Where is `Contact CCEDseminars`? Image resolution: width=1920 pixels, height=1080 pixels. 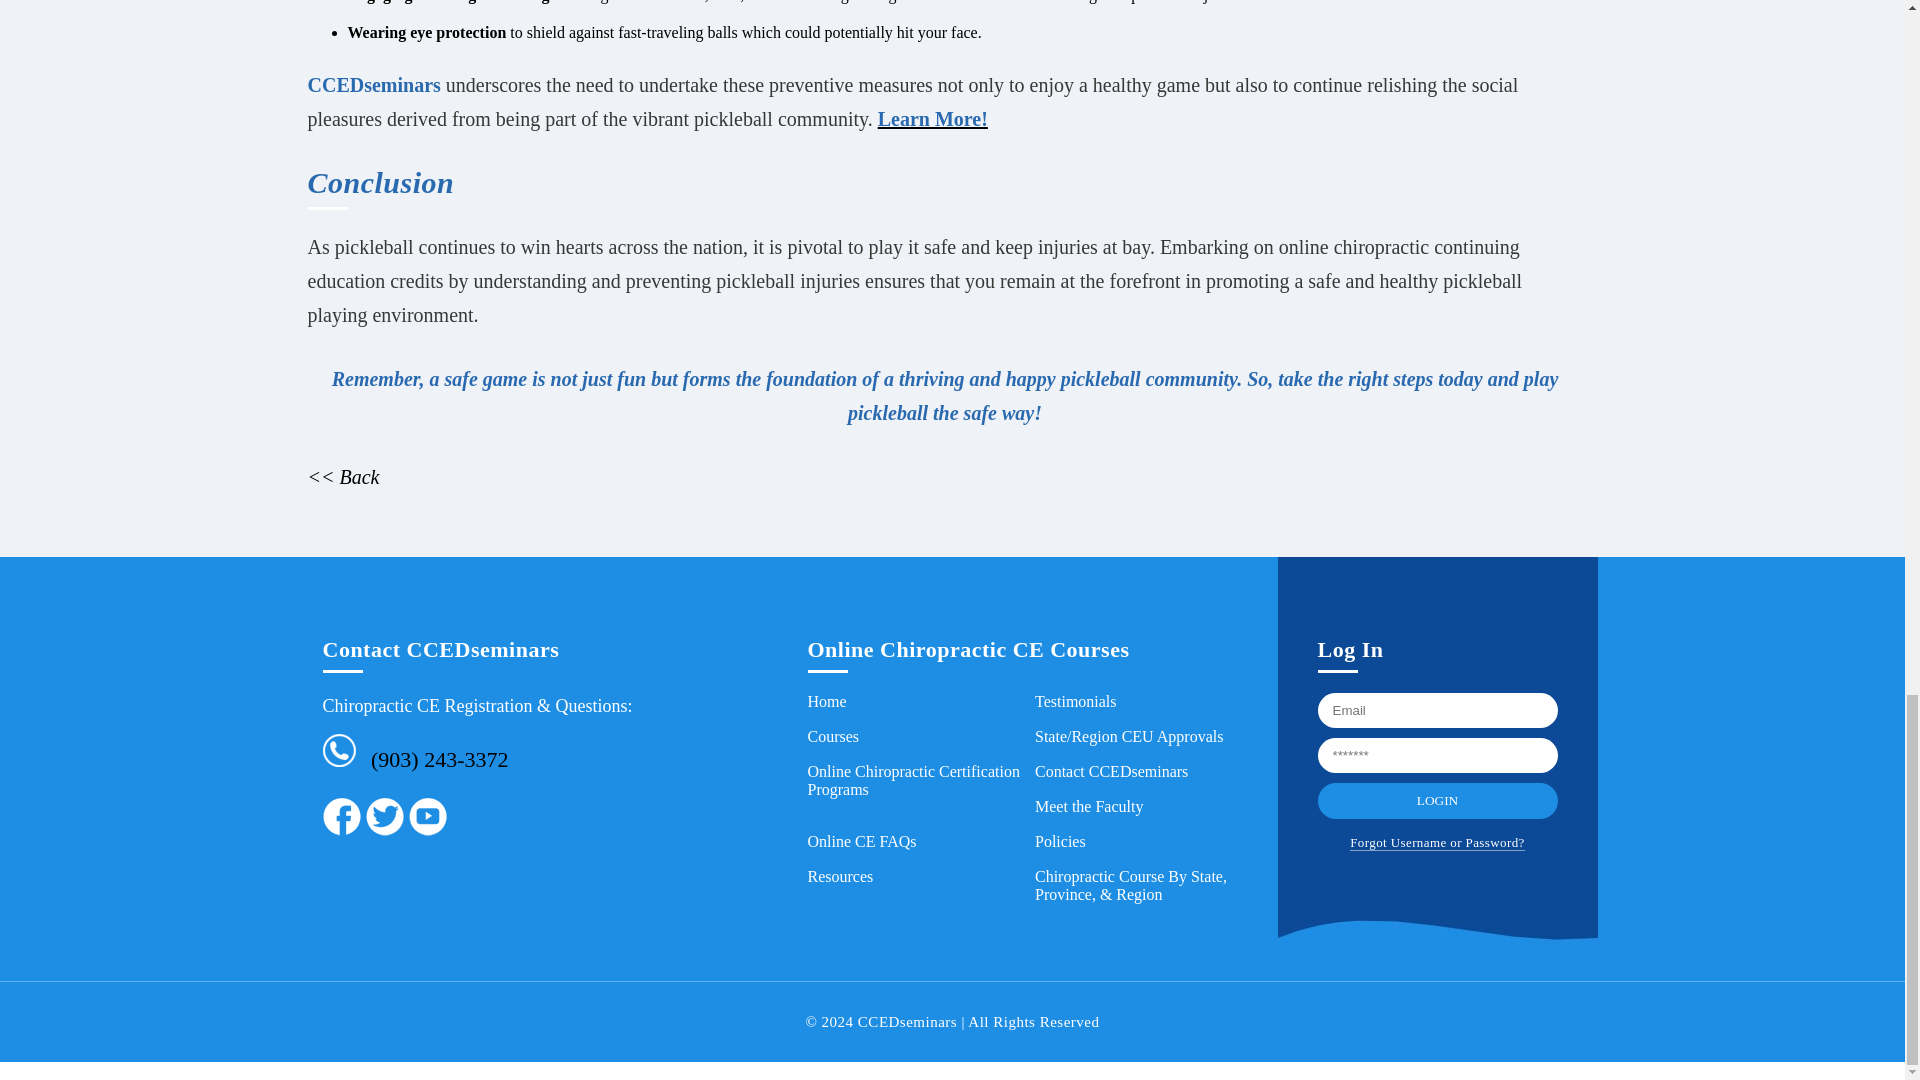
Contact CCEDseminars is located at coordinates (1111, 770).